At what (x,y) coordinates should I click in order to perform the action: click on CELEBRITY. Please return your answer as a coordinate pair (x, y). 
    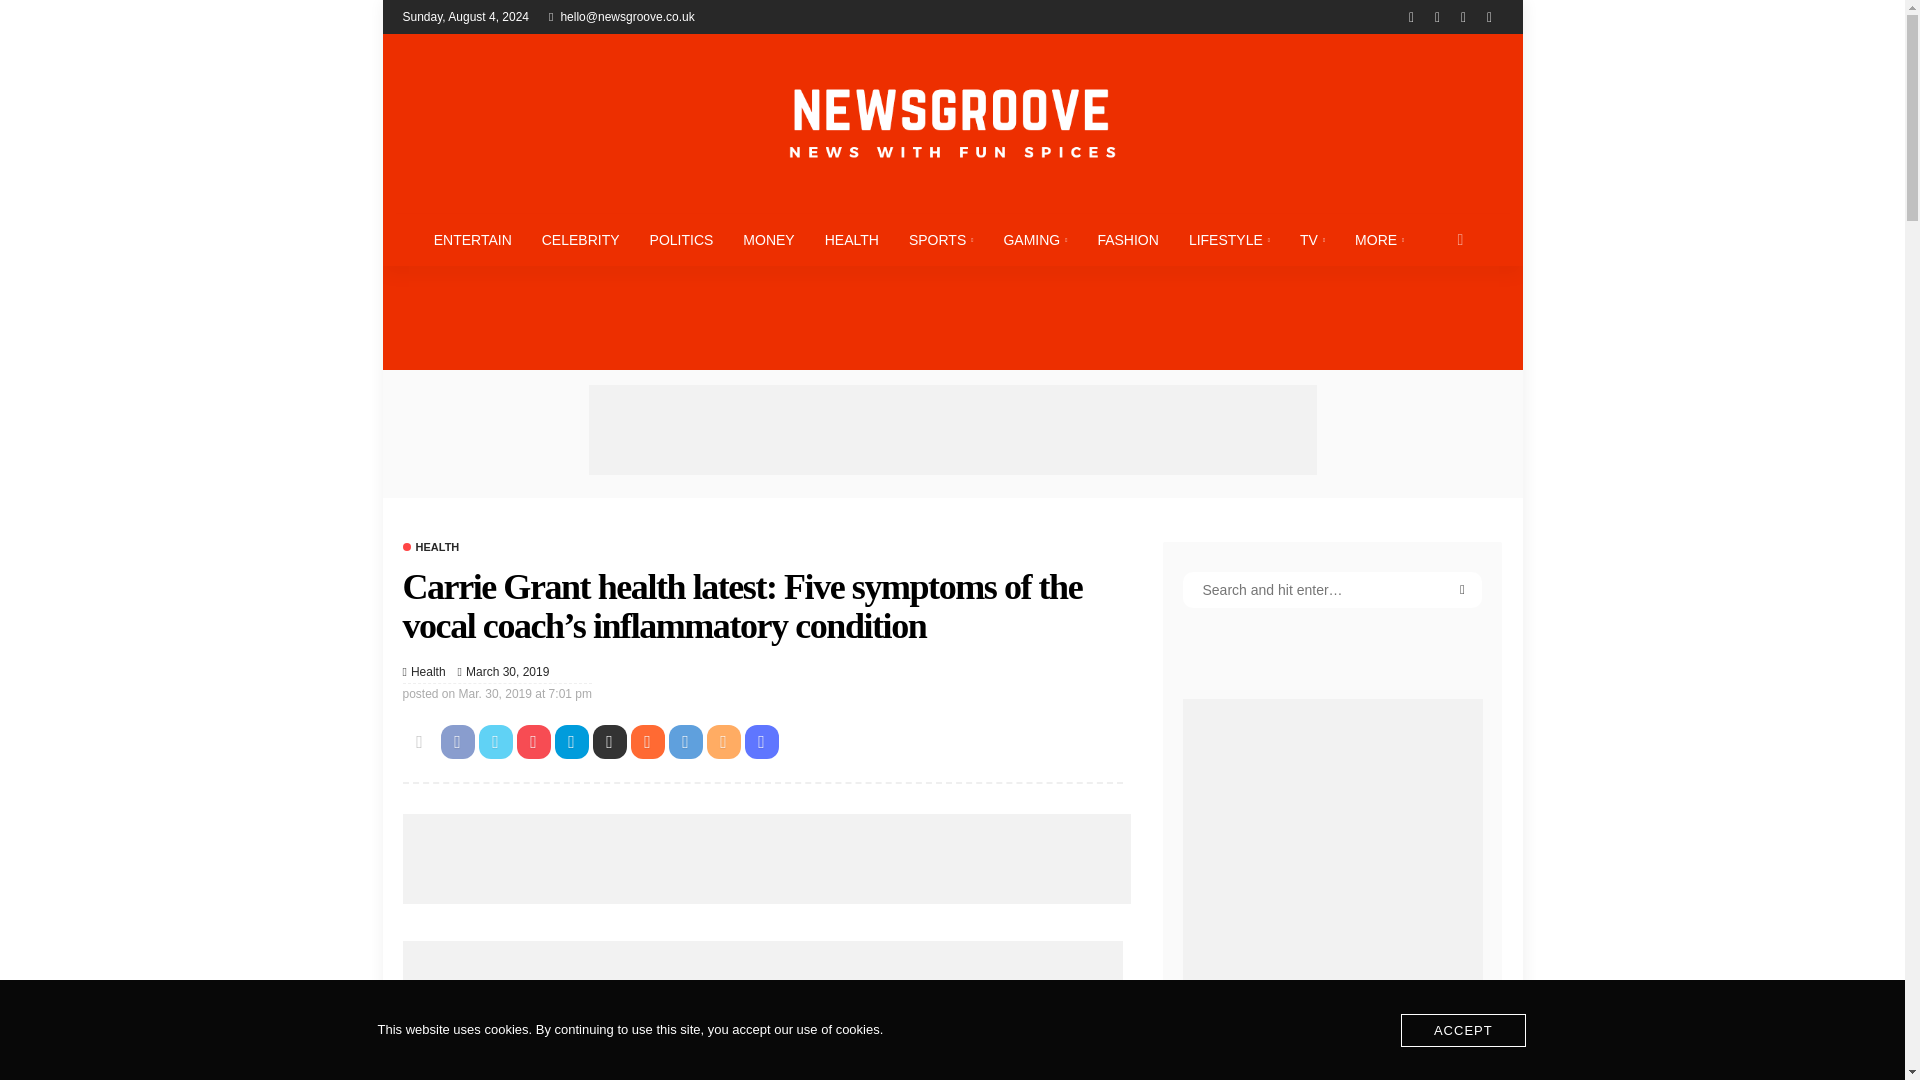
    Looking at the image, I should click on (580, 239).